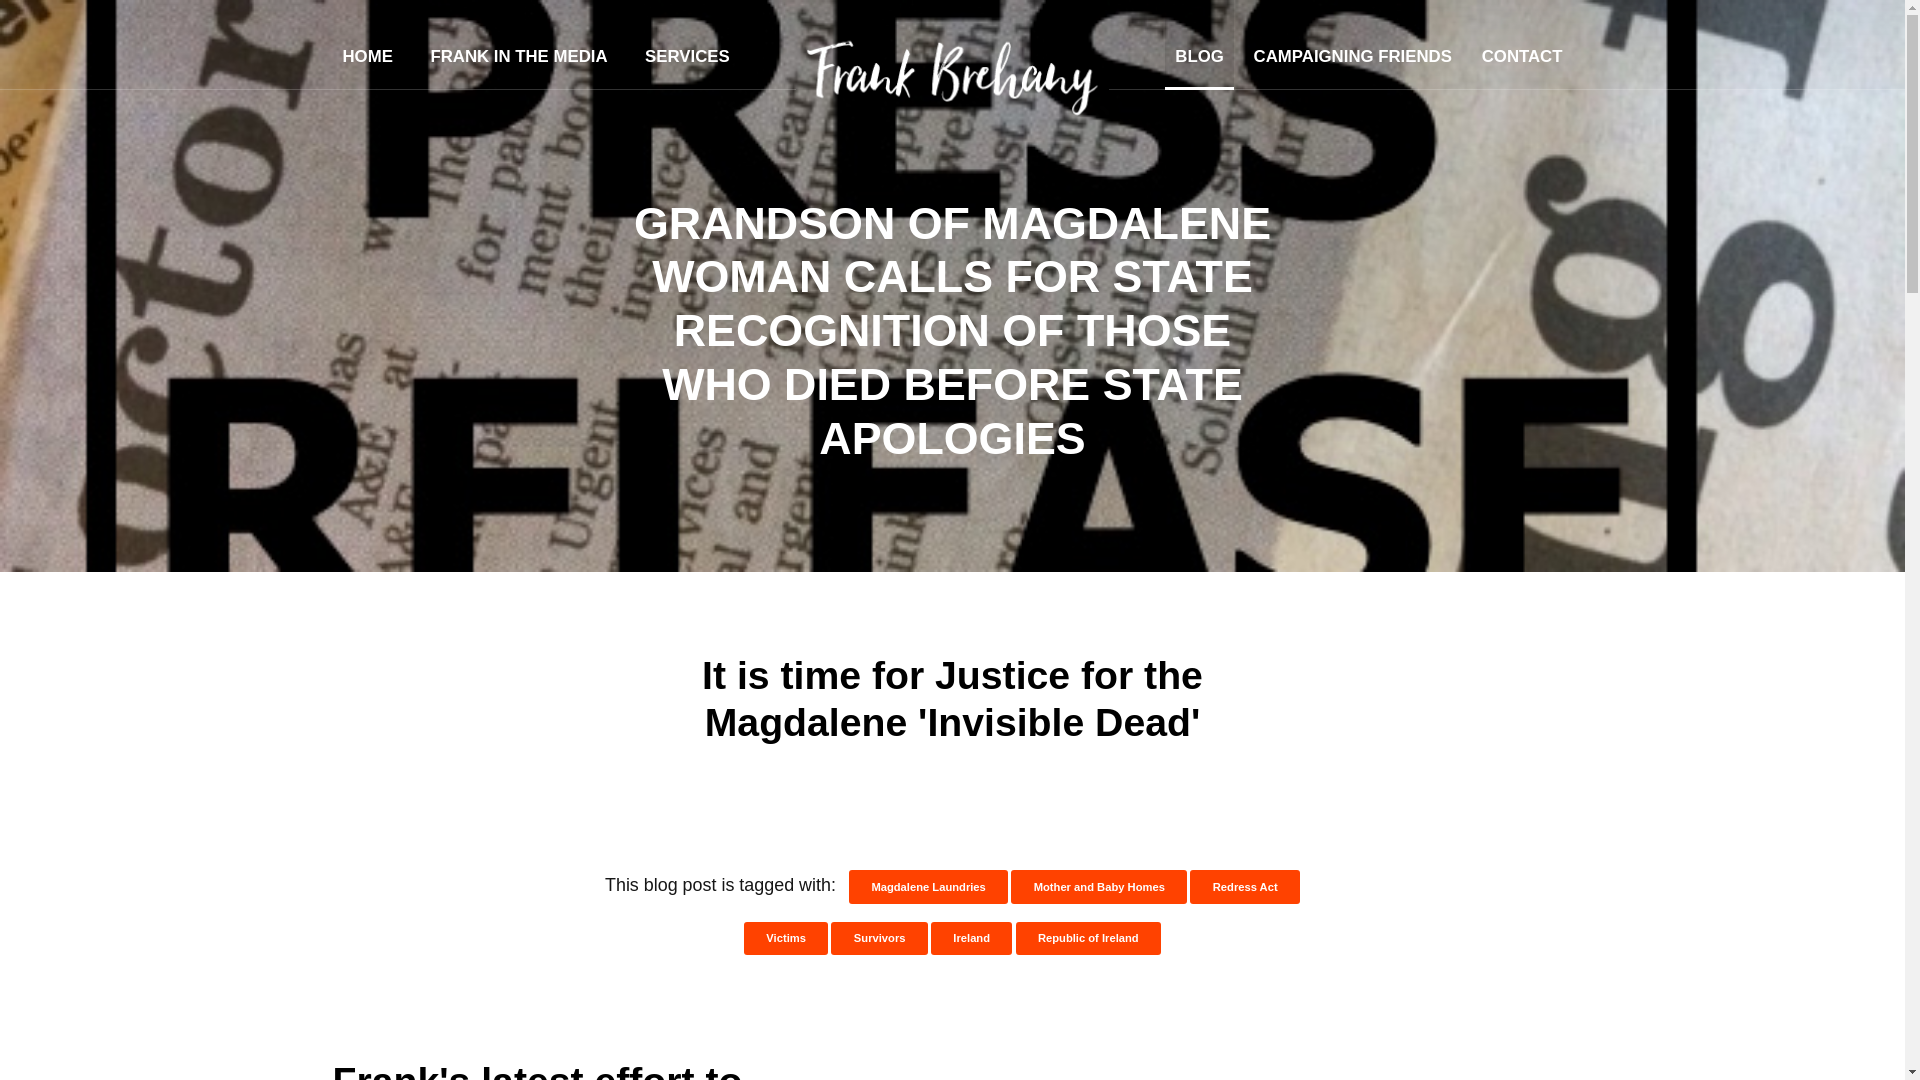 This screenshot has height=1080, width=1920. I want to click on Survivors, so click(879, 938).